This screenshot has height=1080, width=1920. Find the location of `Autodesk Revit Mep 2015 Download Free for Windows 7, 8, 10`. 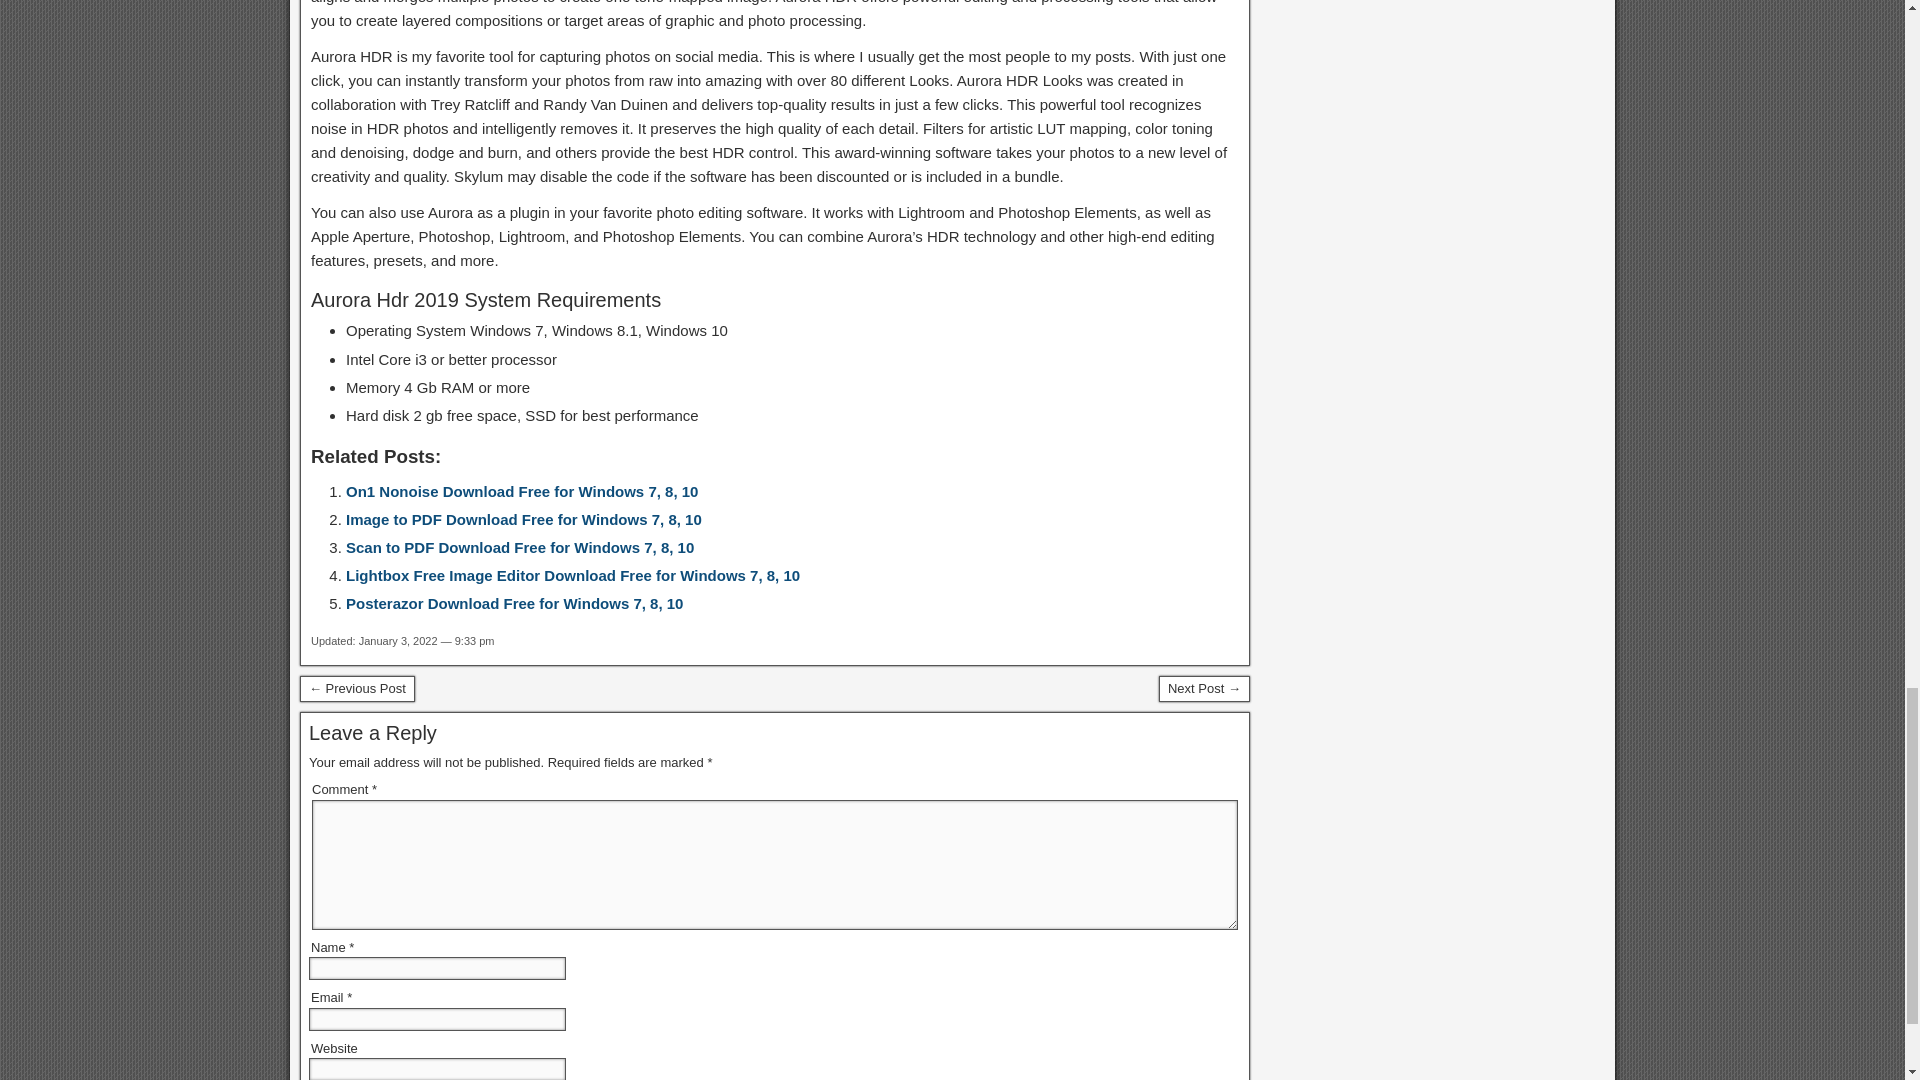

Autodesk Revit Mep 2015 Download Free for Windows 7, 8, 10 is located at coordinates (356, 689).